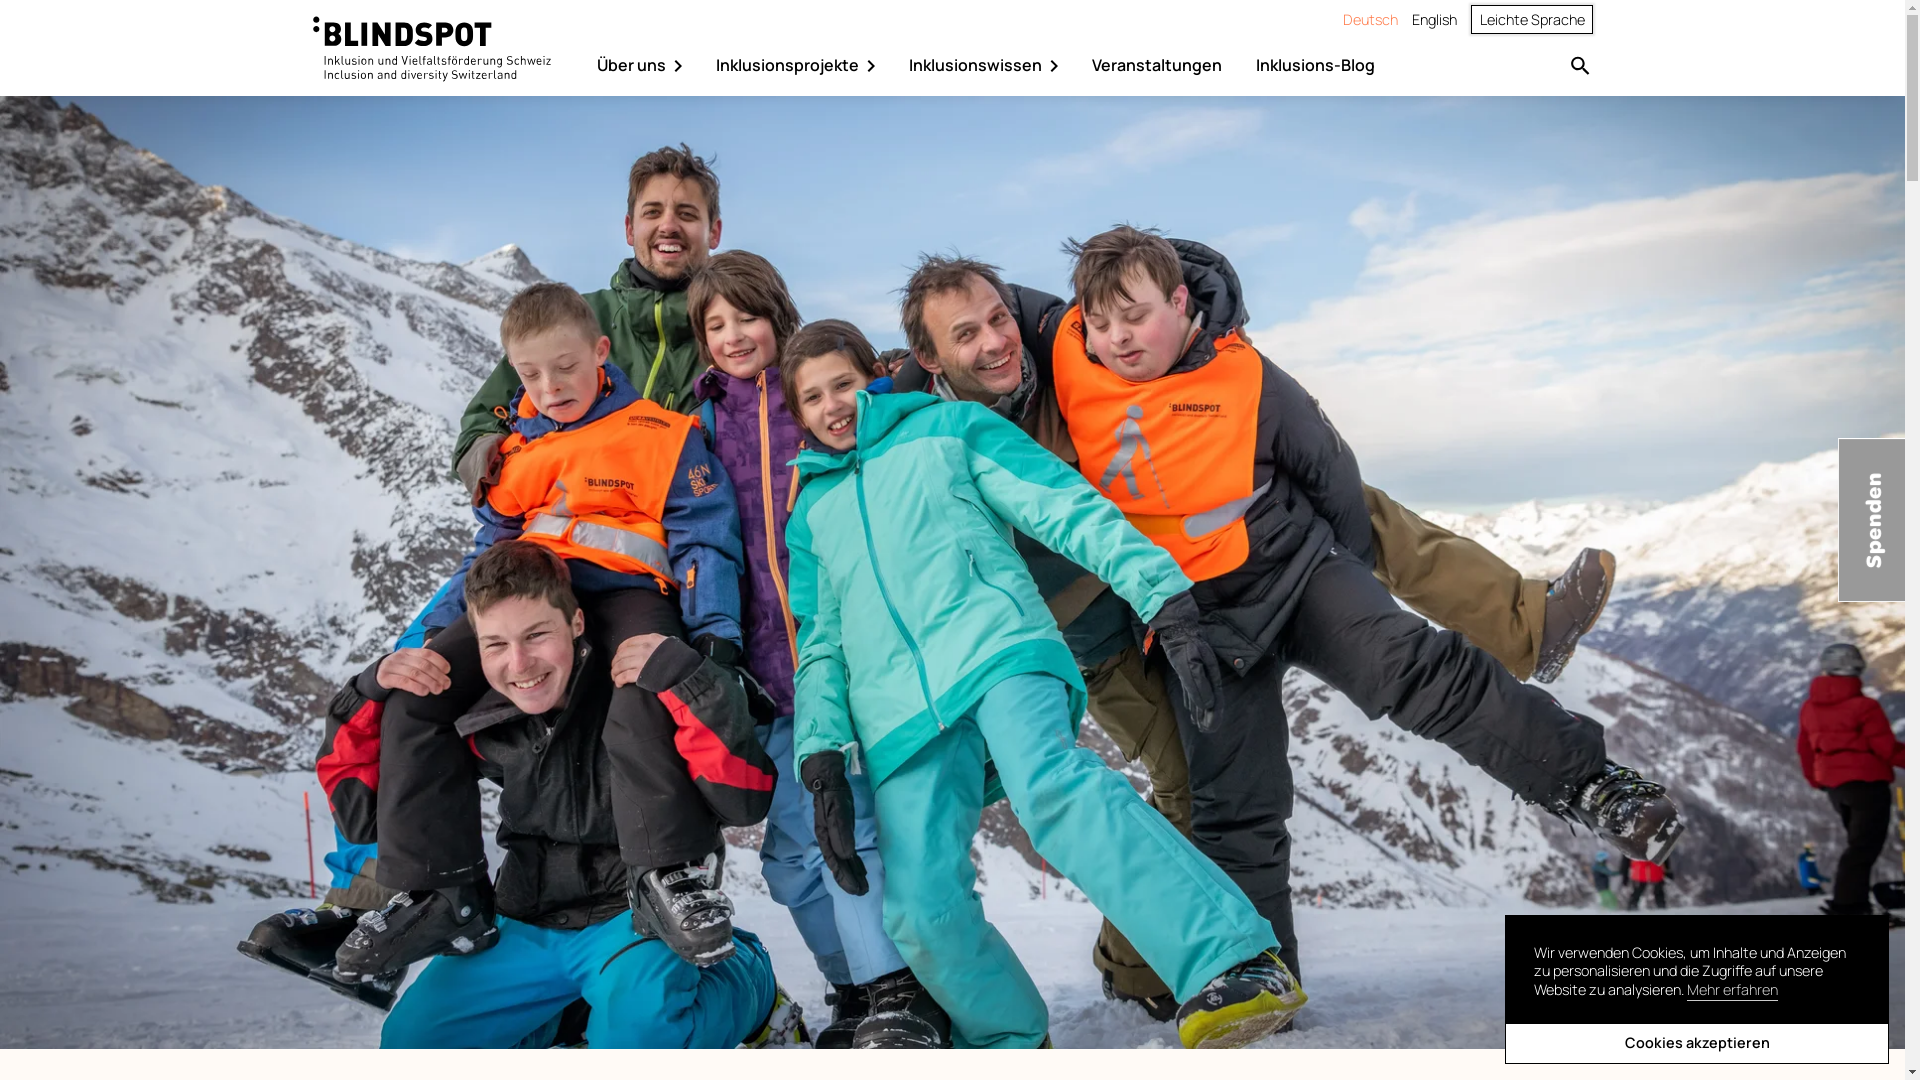 This screenshot has width=1920, height=1080. Describe the element at coordinates (988, 66) in the screenshot. I see `Inklusionswissen` at that location.